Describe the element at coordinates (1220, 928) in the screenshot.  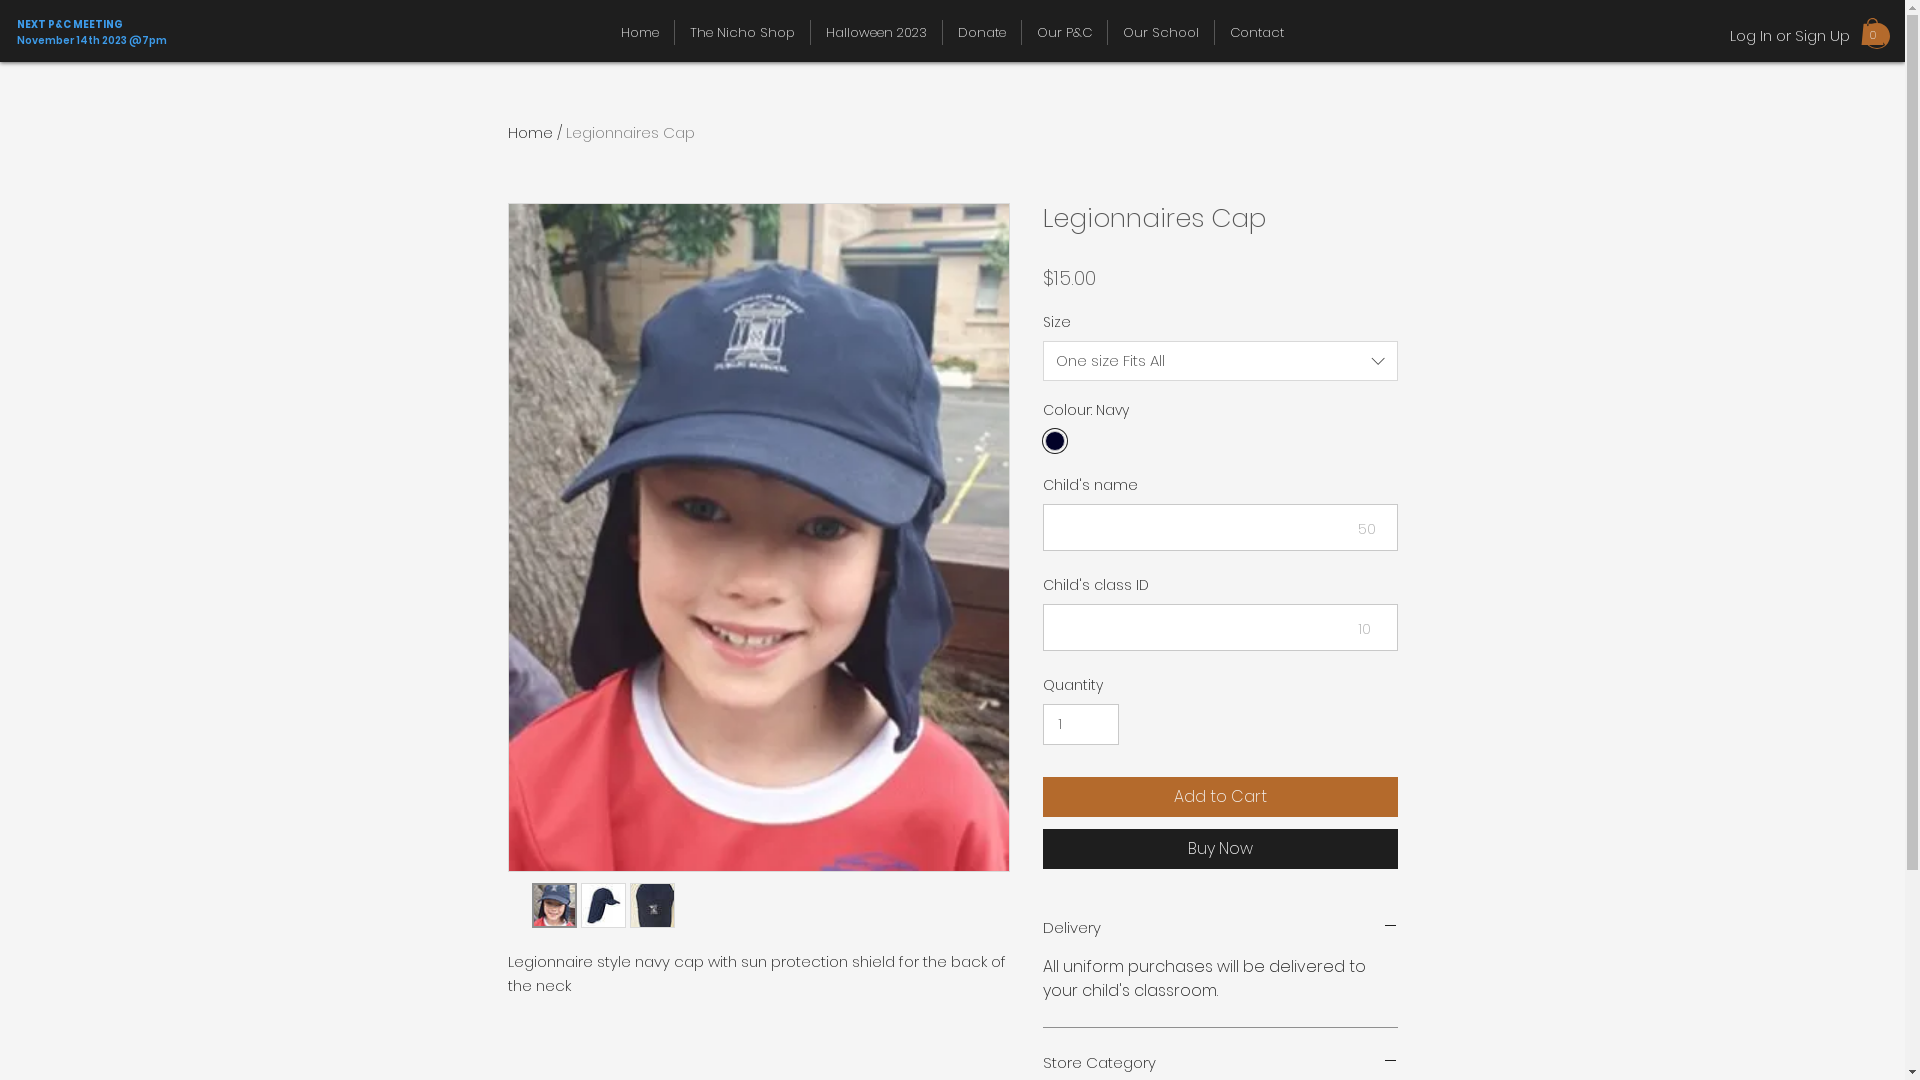
I see `Delivery` at that location.